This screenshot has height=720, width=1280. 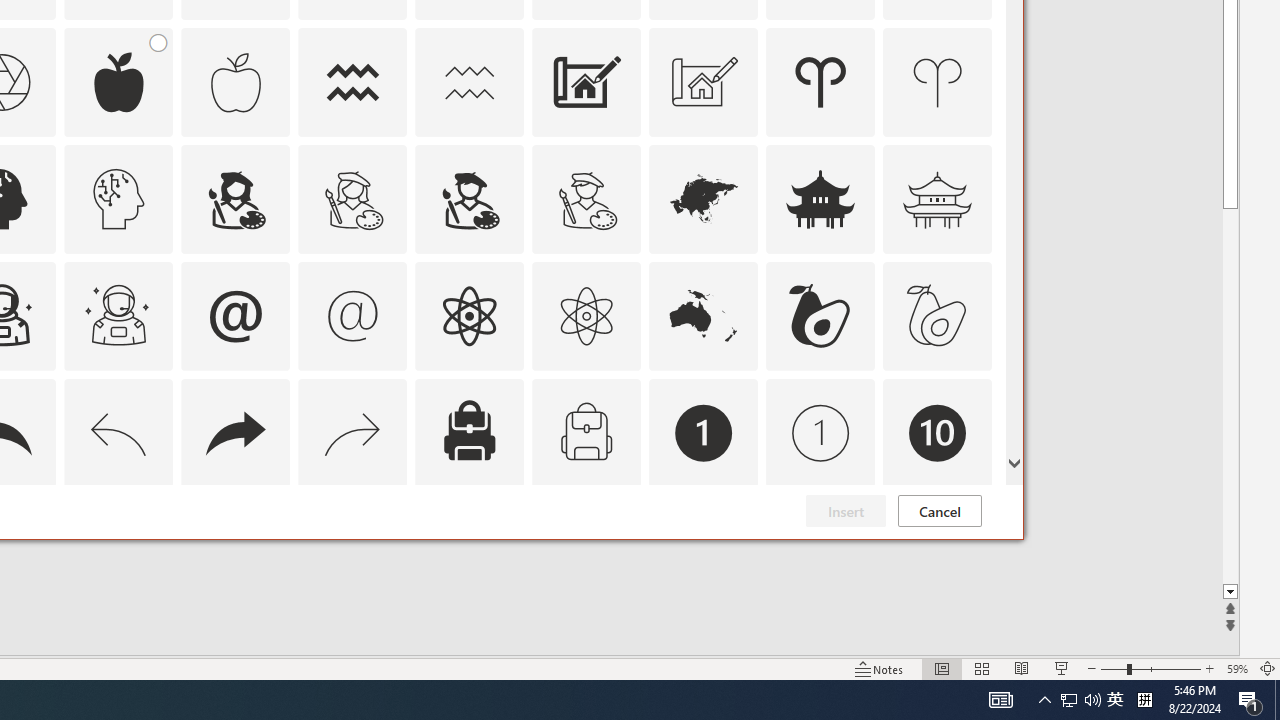 I want to click on AutomationID: Icons_Apple_M, so click(x=235, y=82).